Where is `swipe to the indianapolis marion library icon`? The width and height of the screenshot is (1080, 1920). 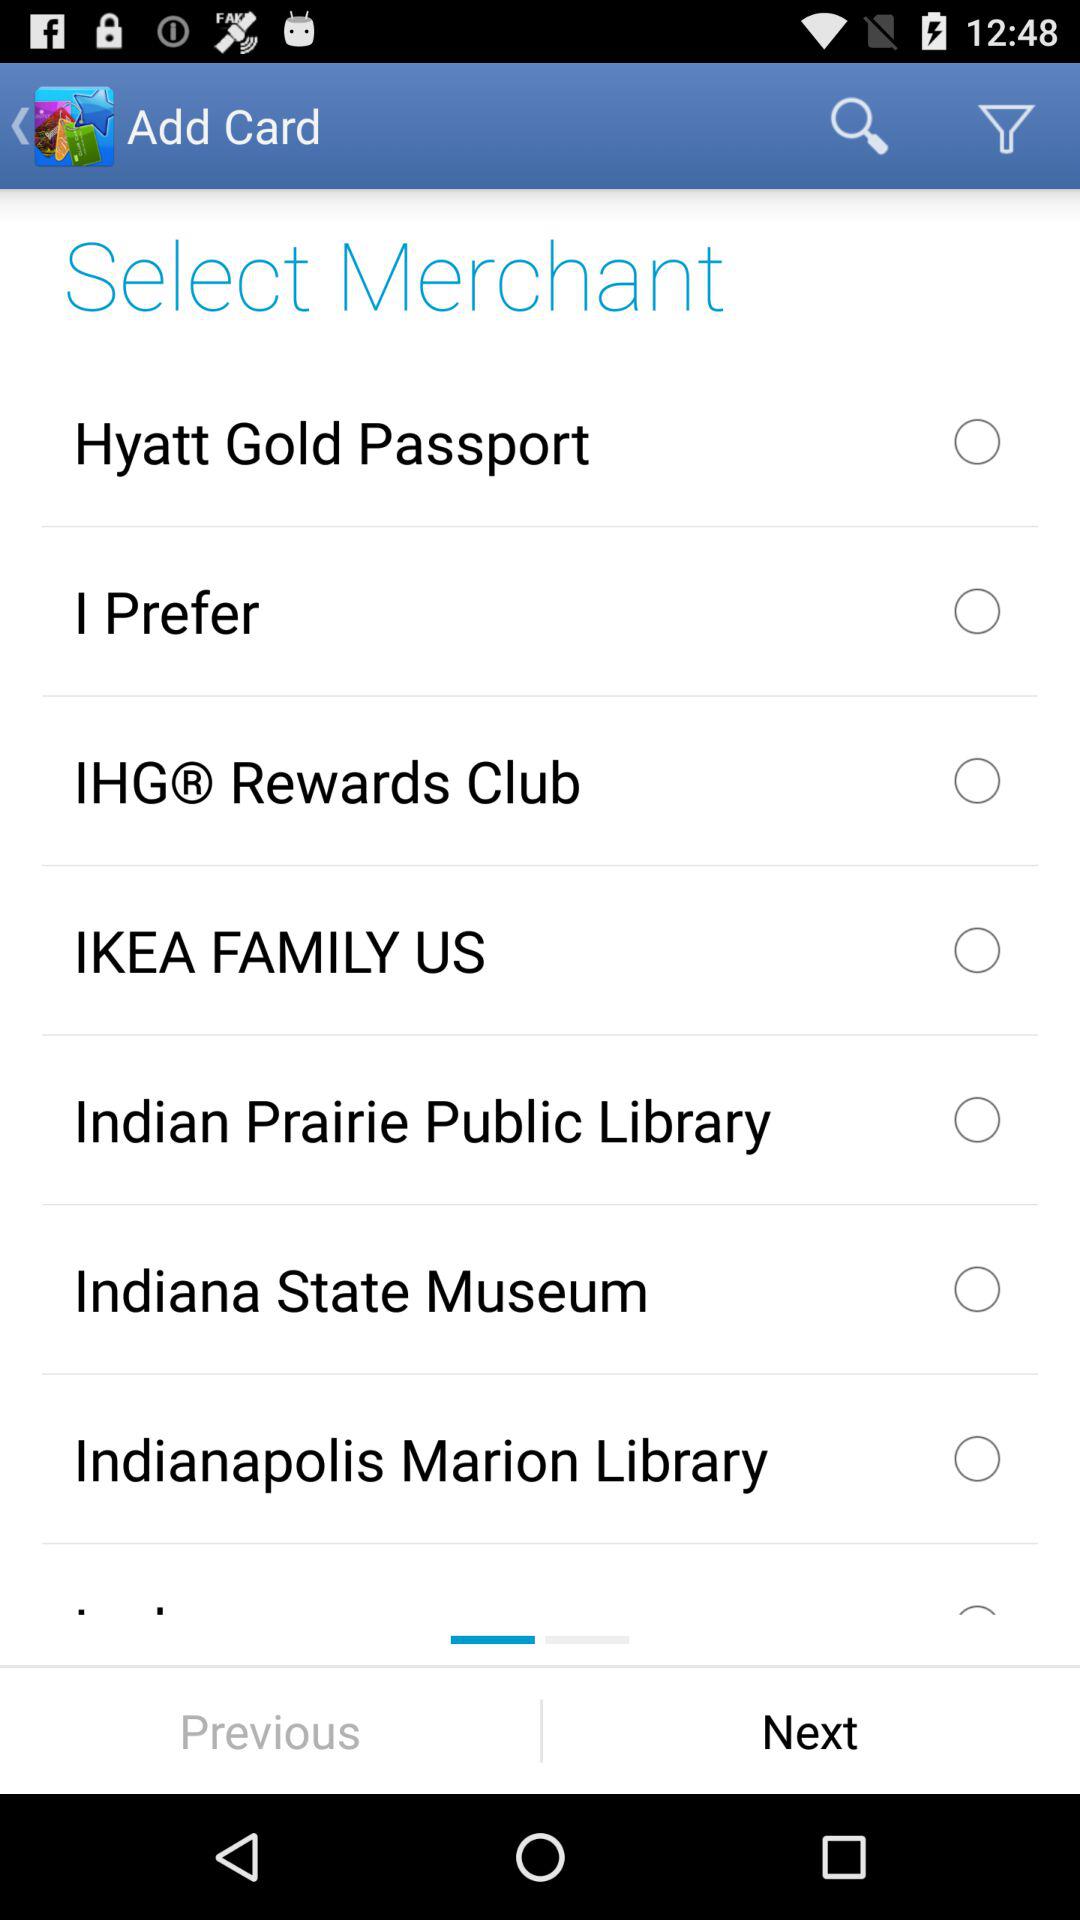
swipe to the indianapolis marion library icon is located at coordinates (540, 1458).